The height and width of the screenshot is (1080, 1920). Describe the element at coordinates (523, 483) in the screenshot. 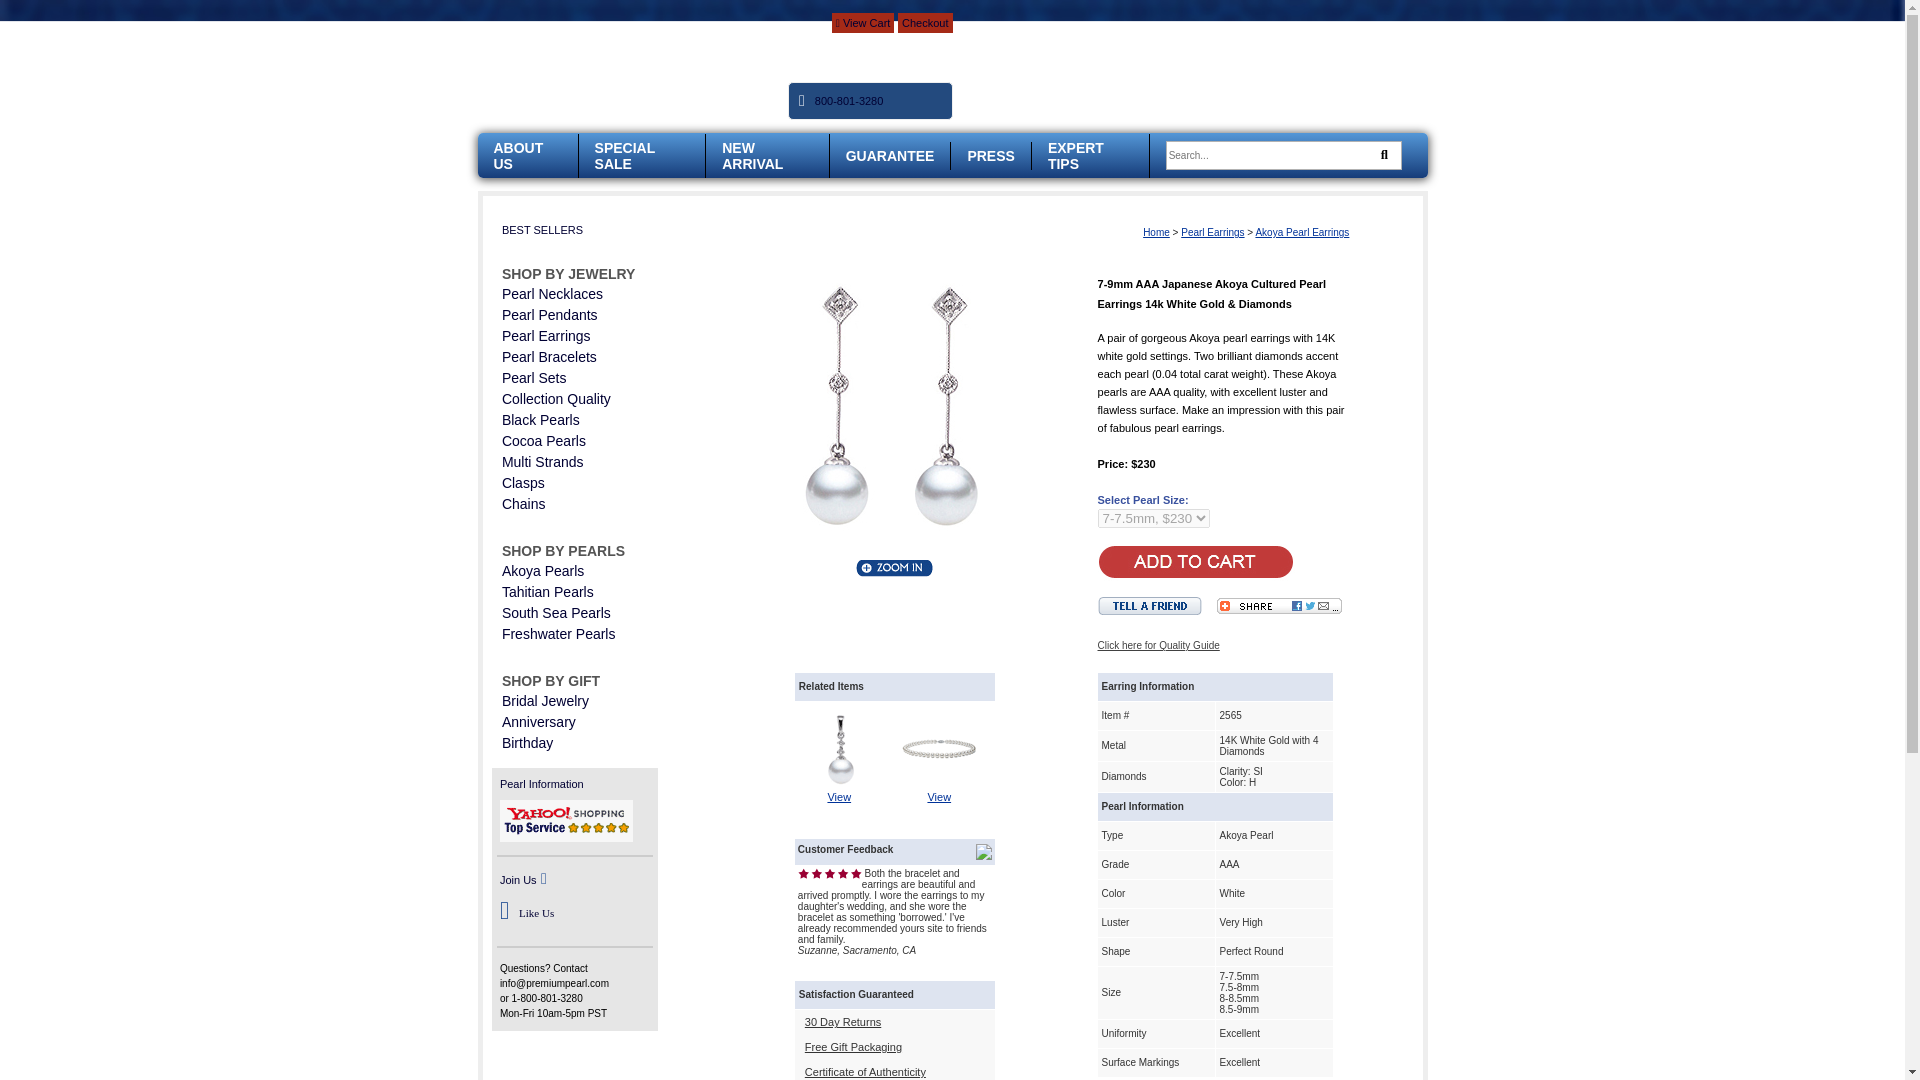

I see `Clasps` at that location.